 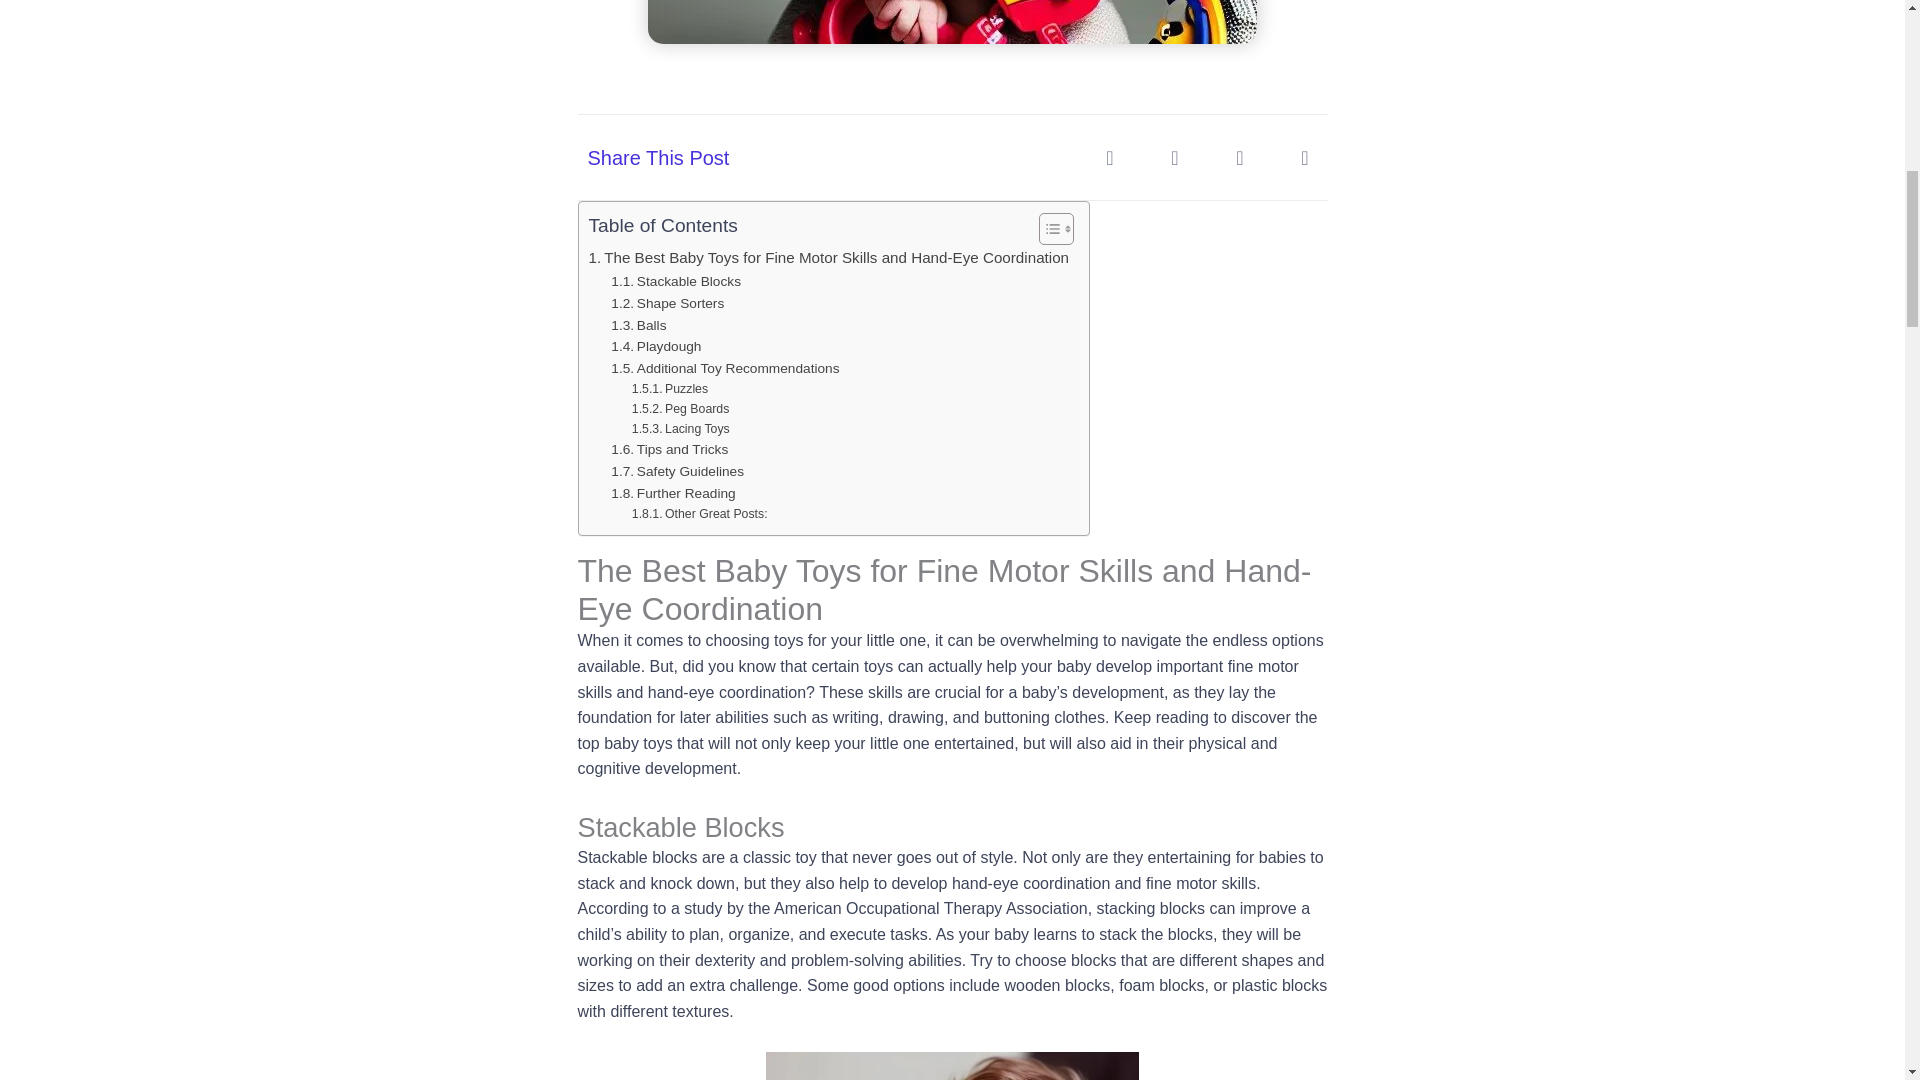 What do you see at coordinates (666, 304) in the screenshot?
I see `Shape Sorters` at bounding box center [666, 304].